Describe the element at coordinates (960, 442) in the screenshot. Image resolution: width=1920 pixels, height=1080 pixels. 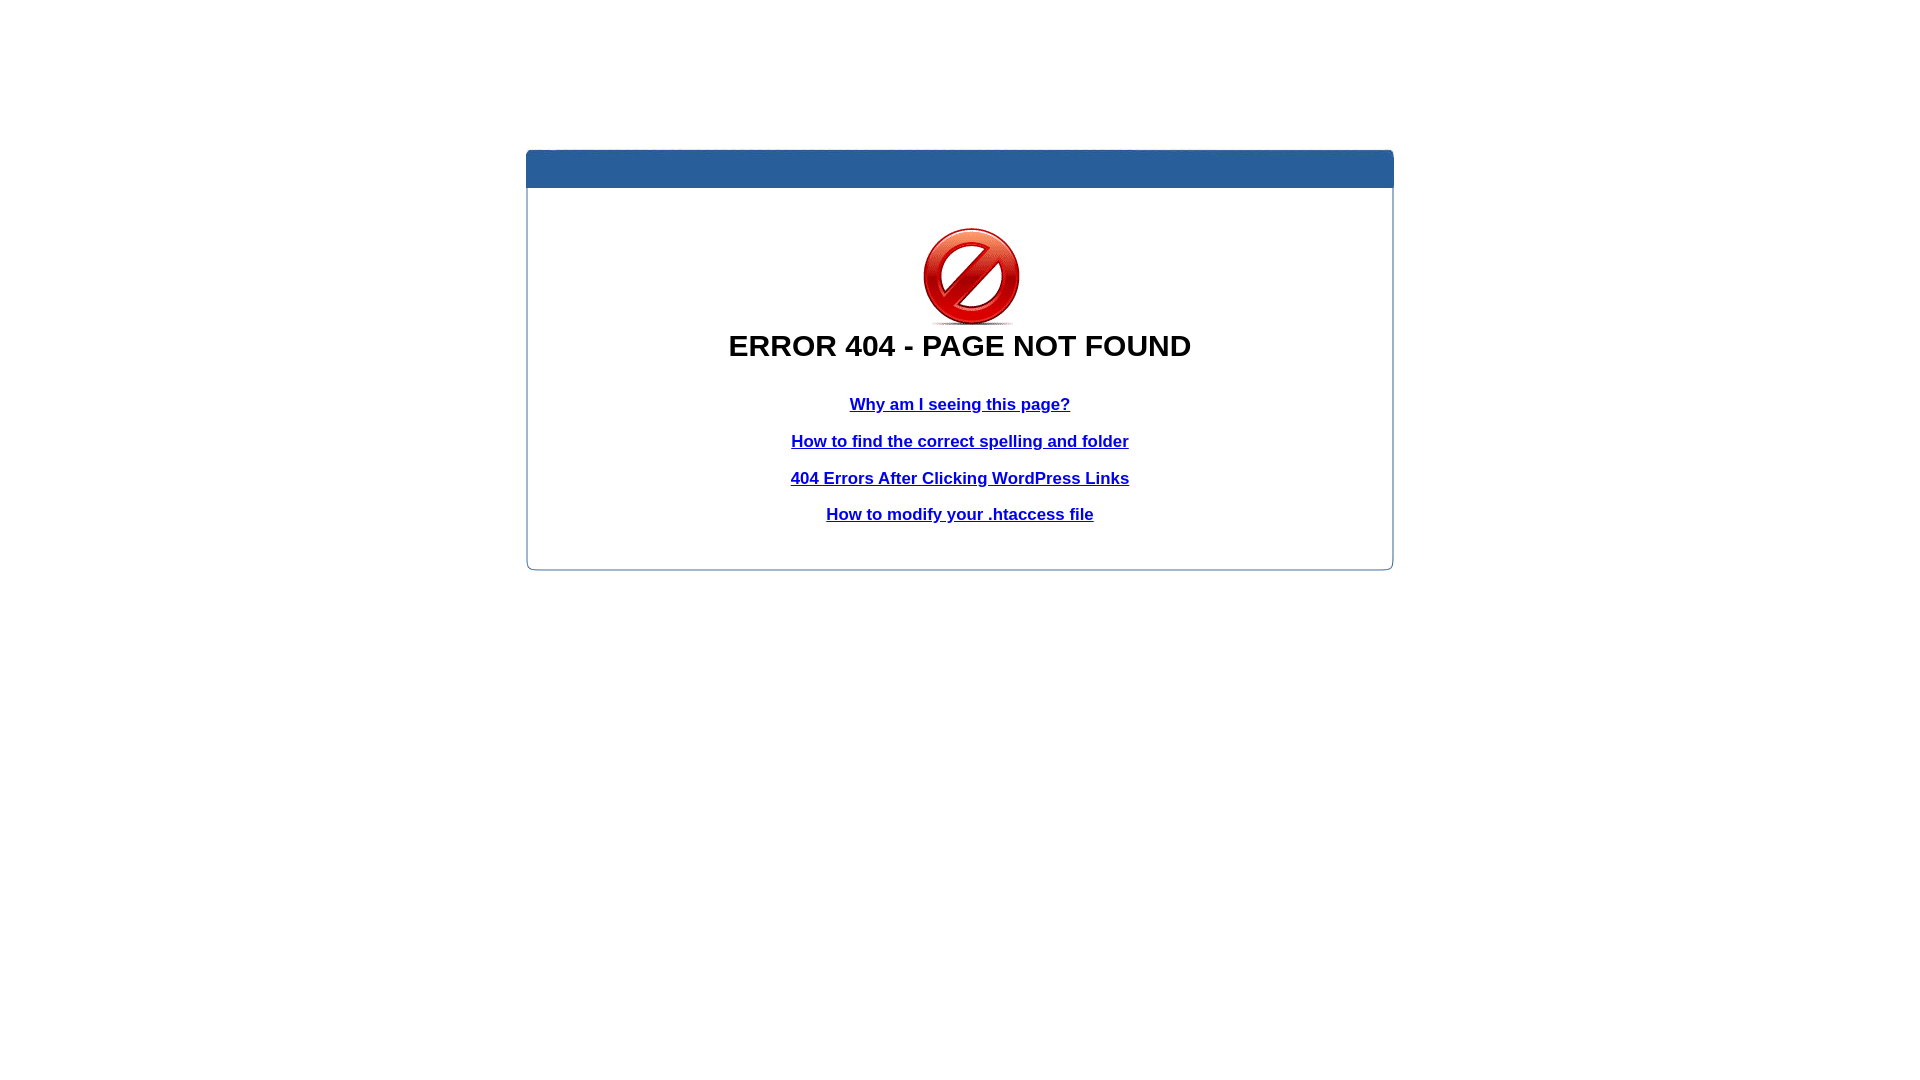
I see `How to find the correct spelling and folder` at that location.